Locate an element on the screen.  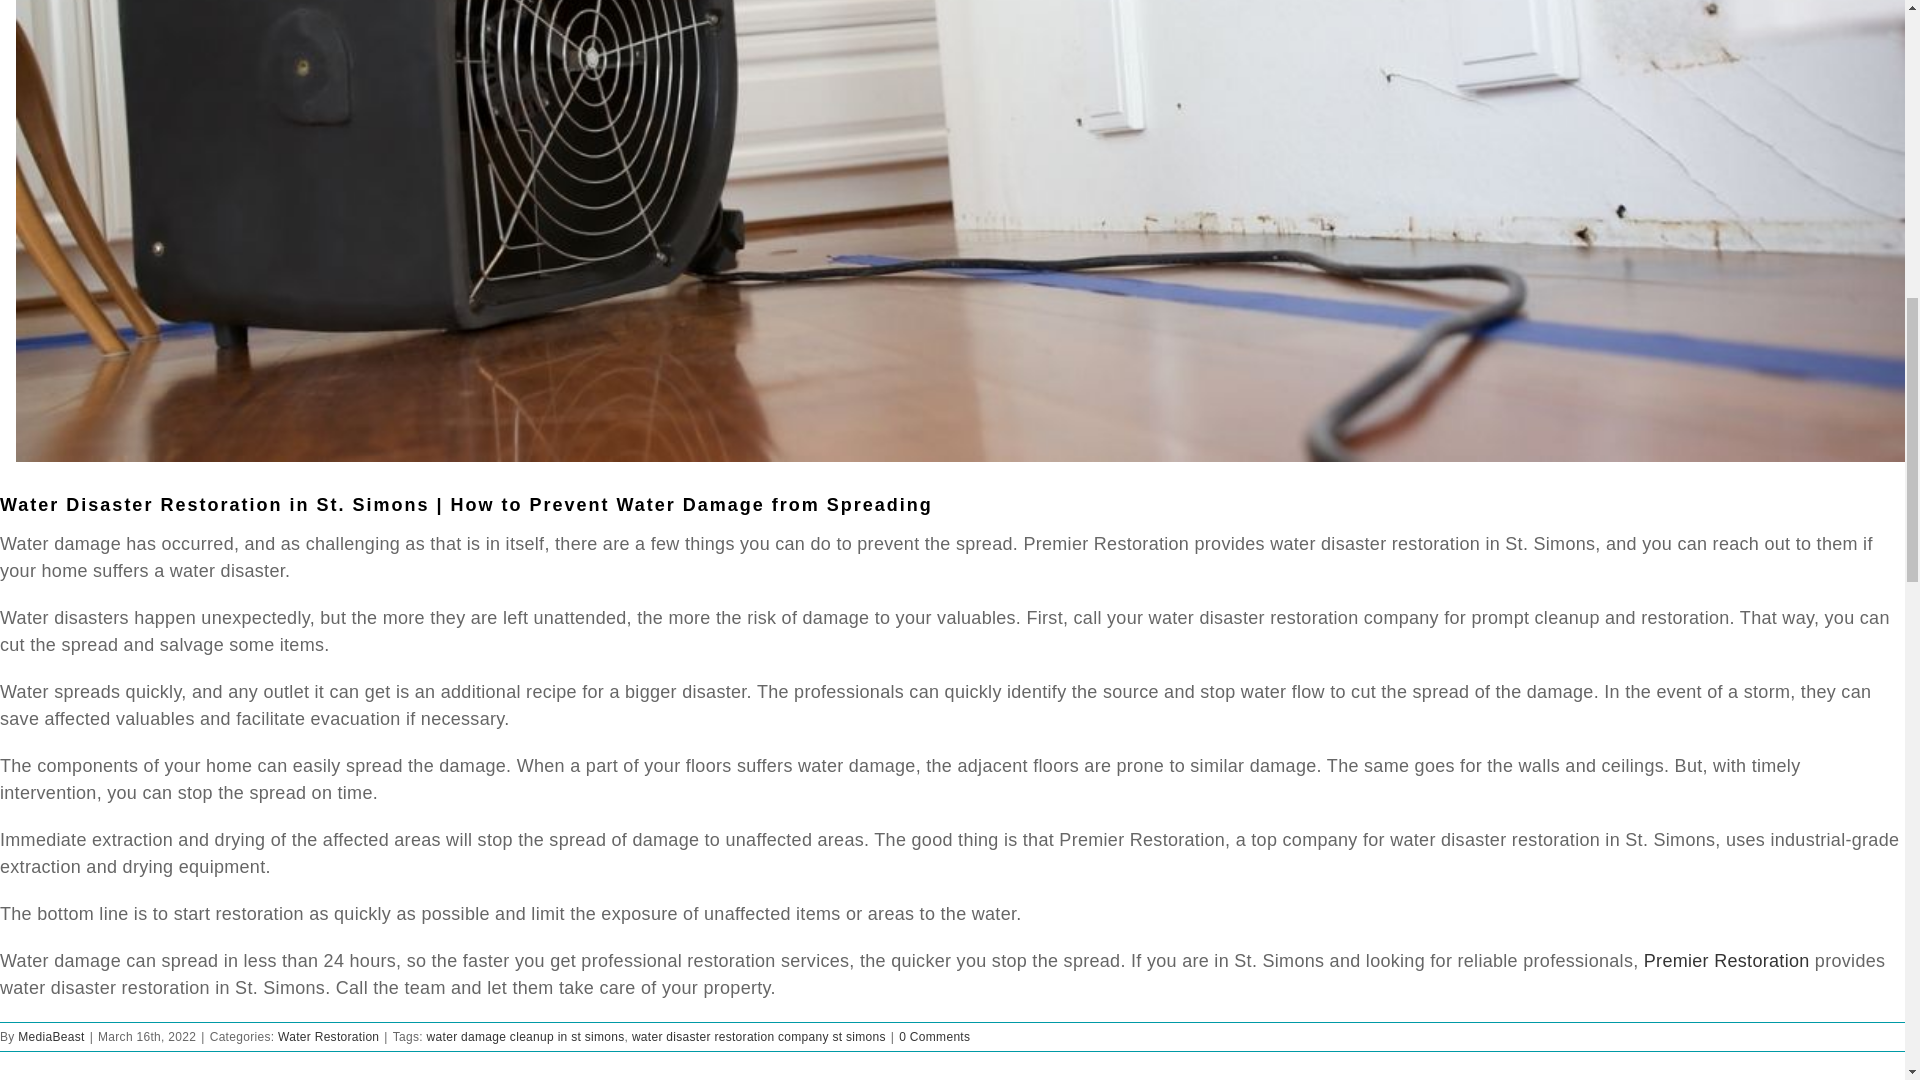
water damage cleanup in st simons is located at coordinates (526, 1037).